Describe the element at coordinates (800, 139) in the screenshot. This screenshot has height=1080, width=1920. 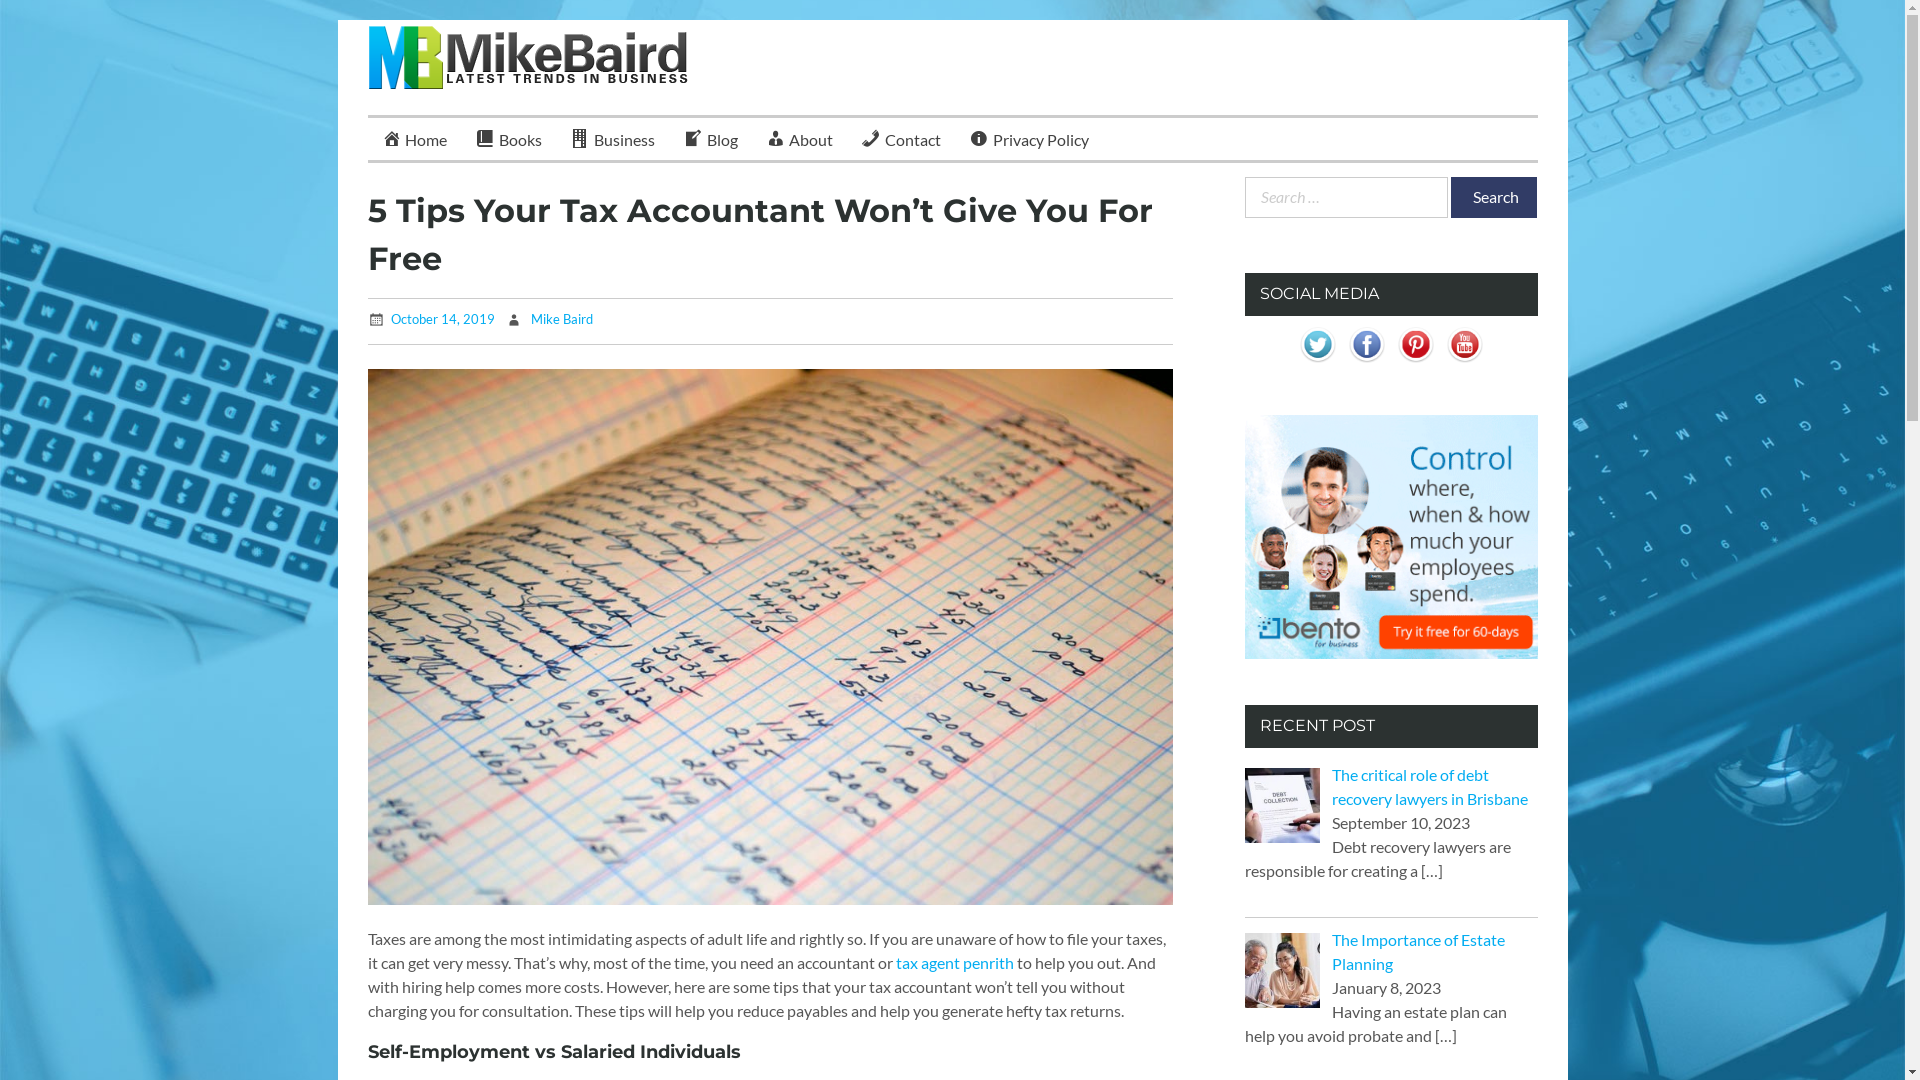
I see `About` at that location.